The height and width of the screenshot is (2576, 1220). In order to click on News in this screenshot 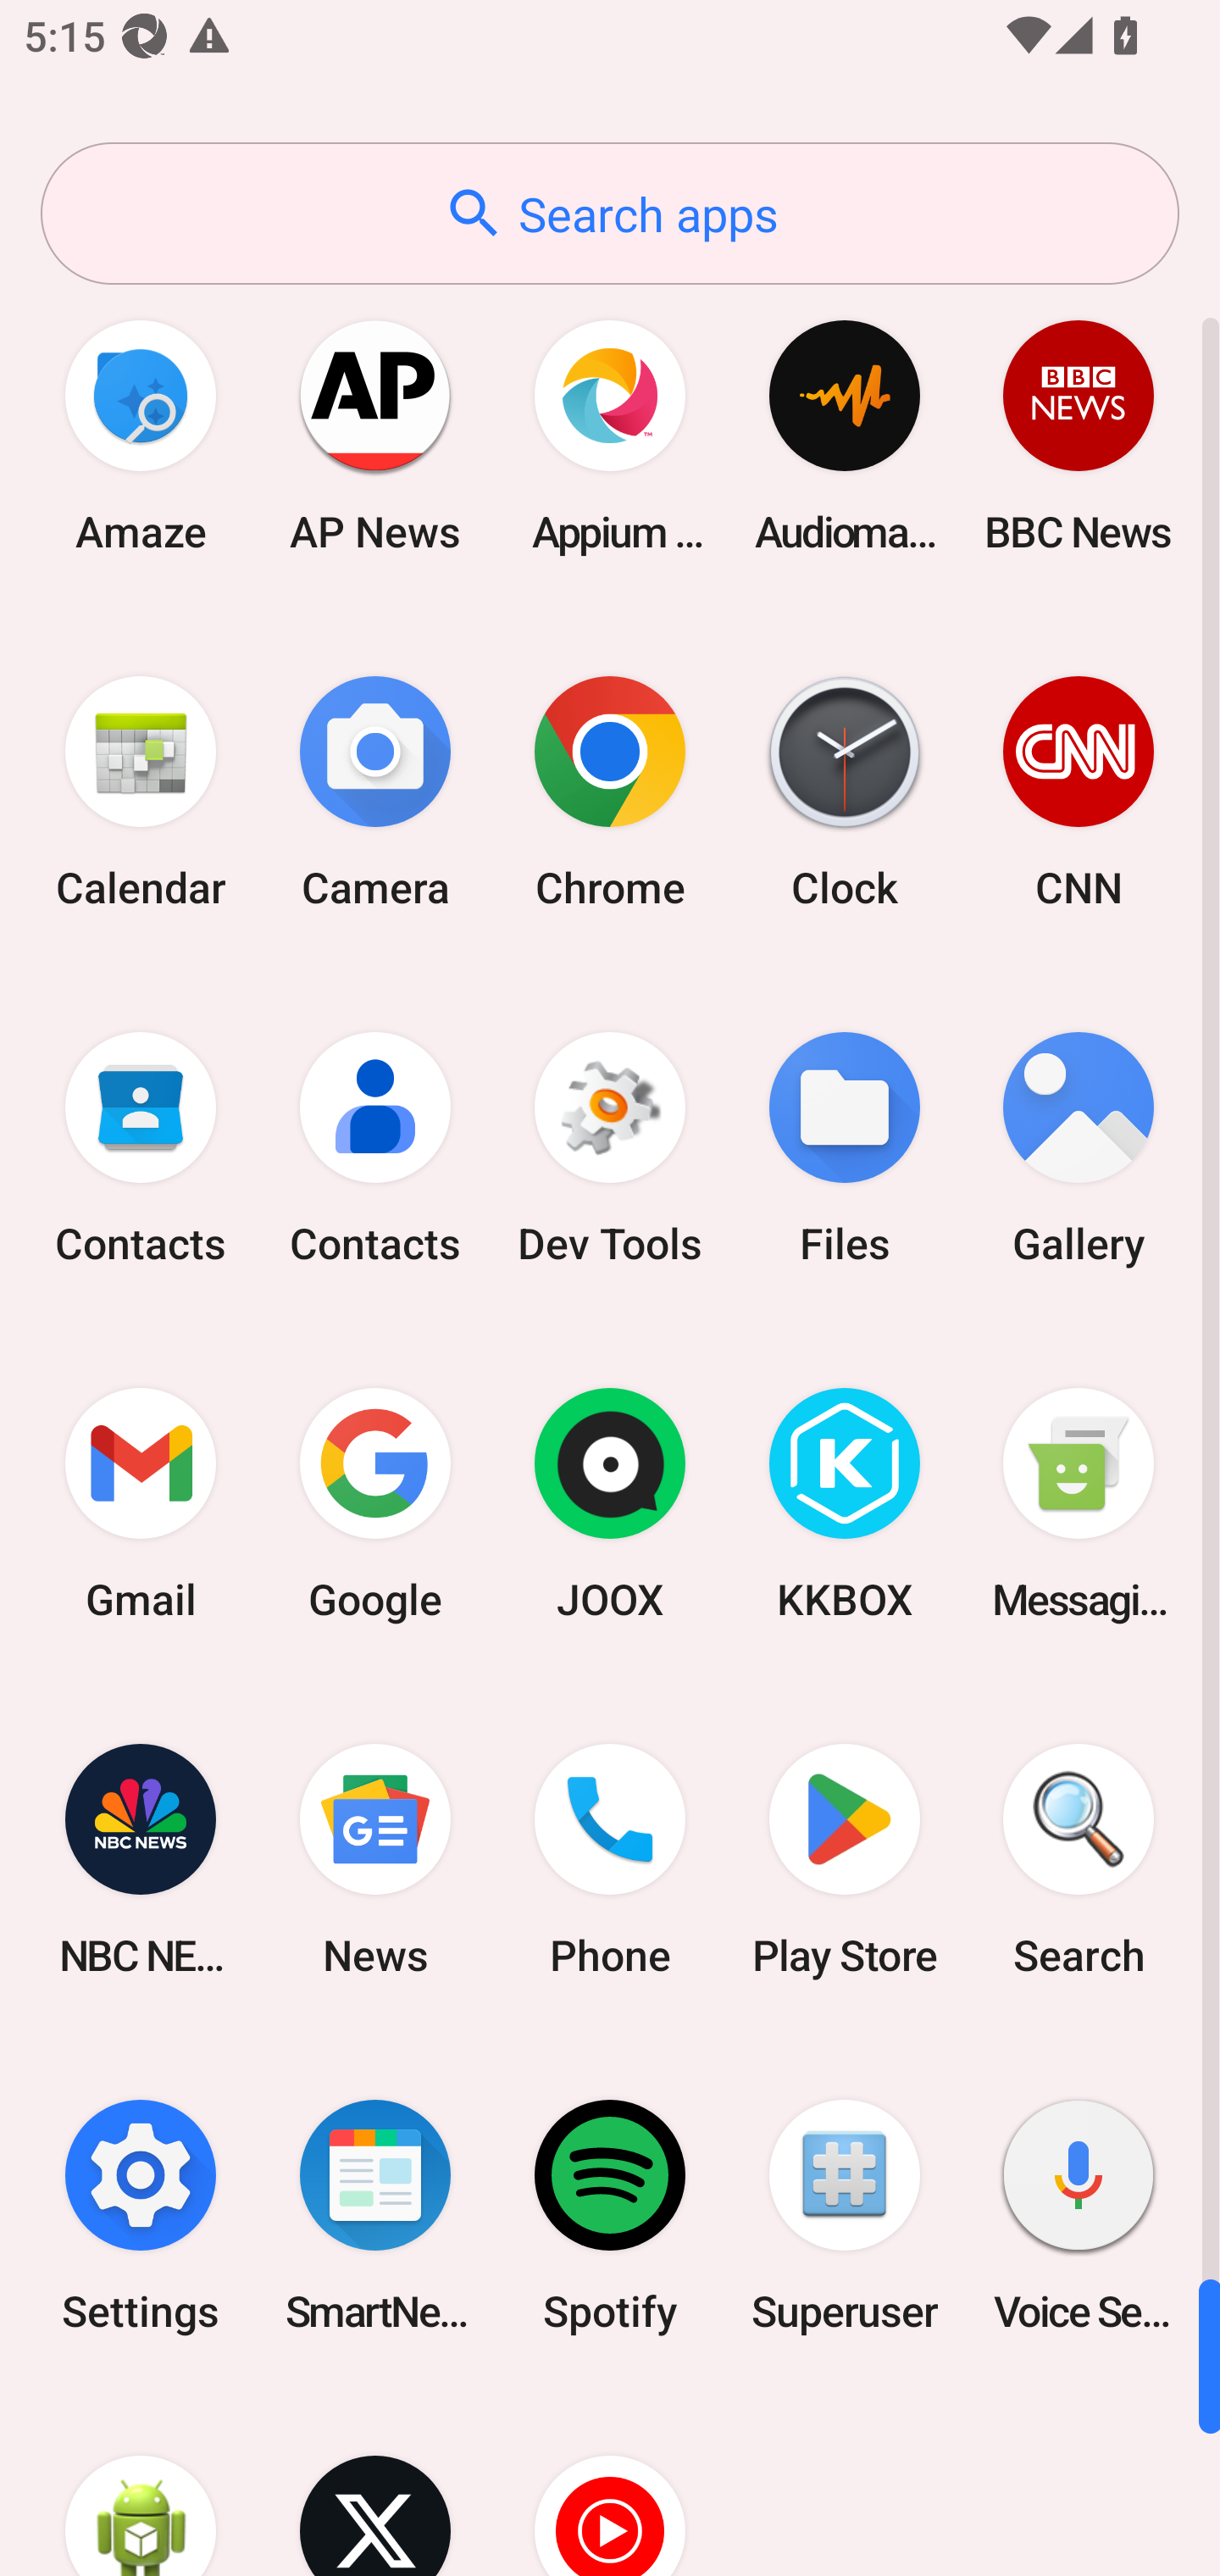, I will do `click(375, 1859)`.